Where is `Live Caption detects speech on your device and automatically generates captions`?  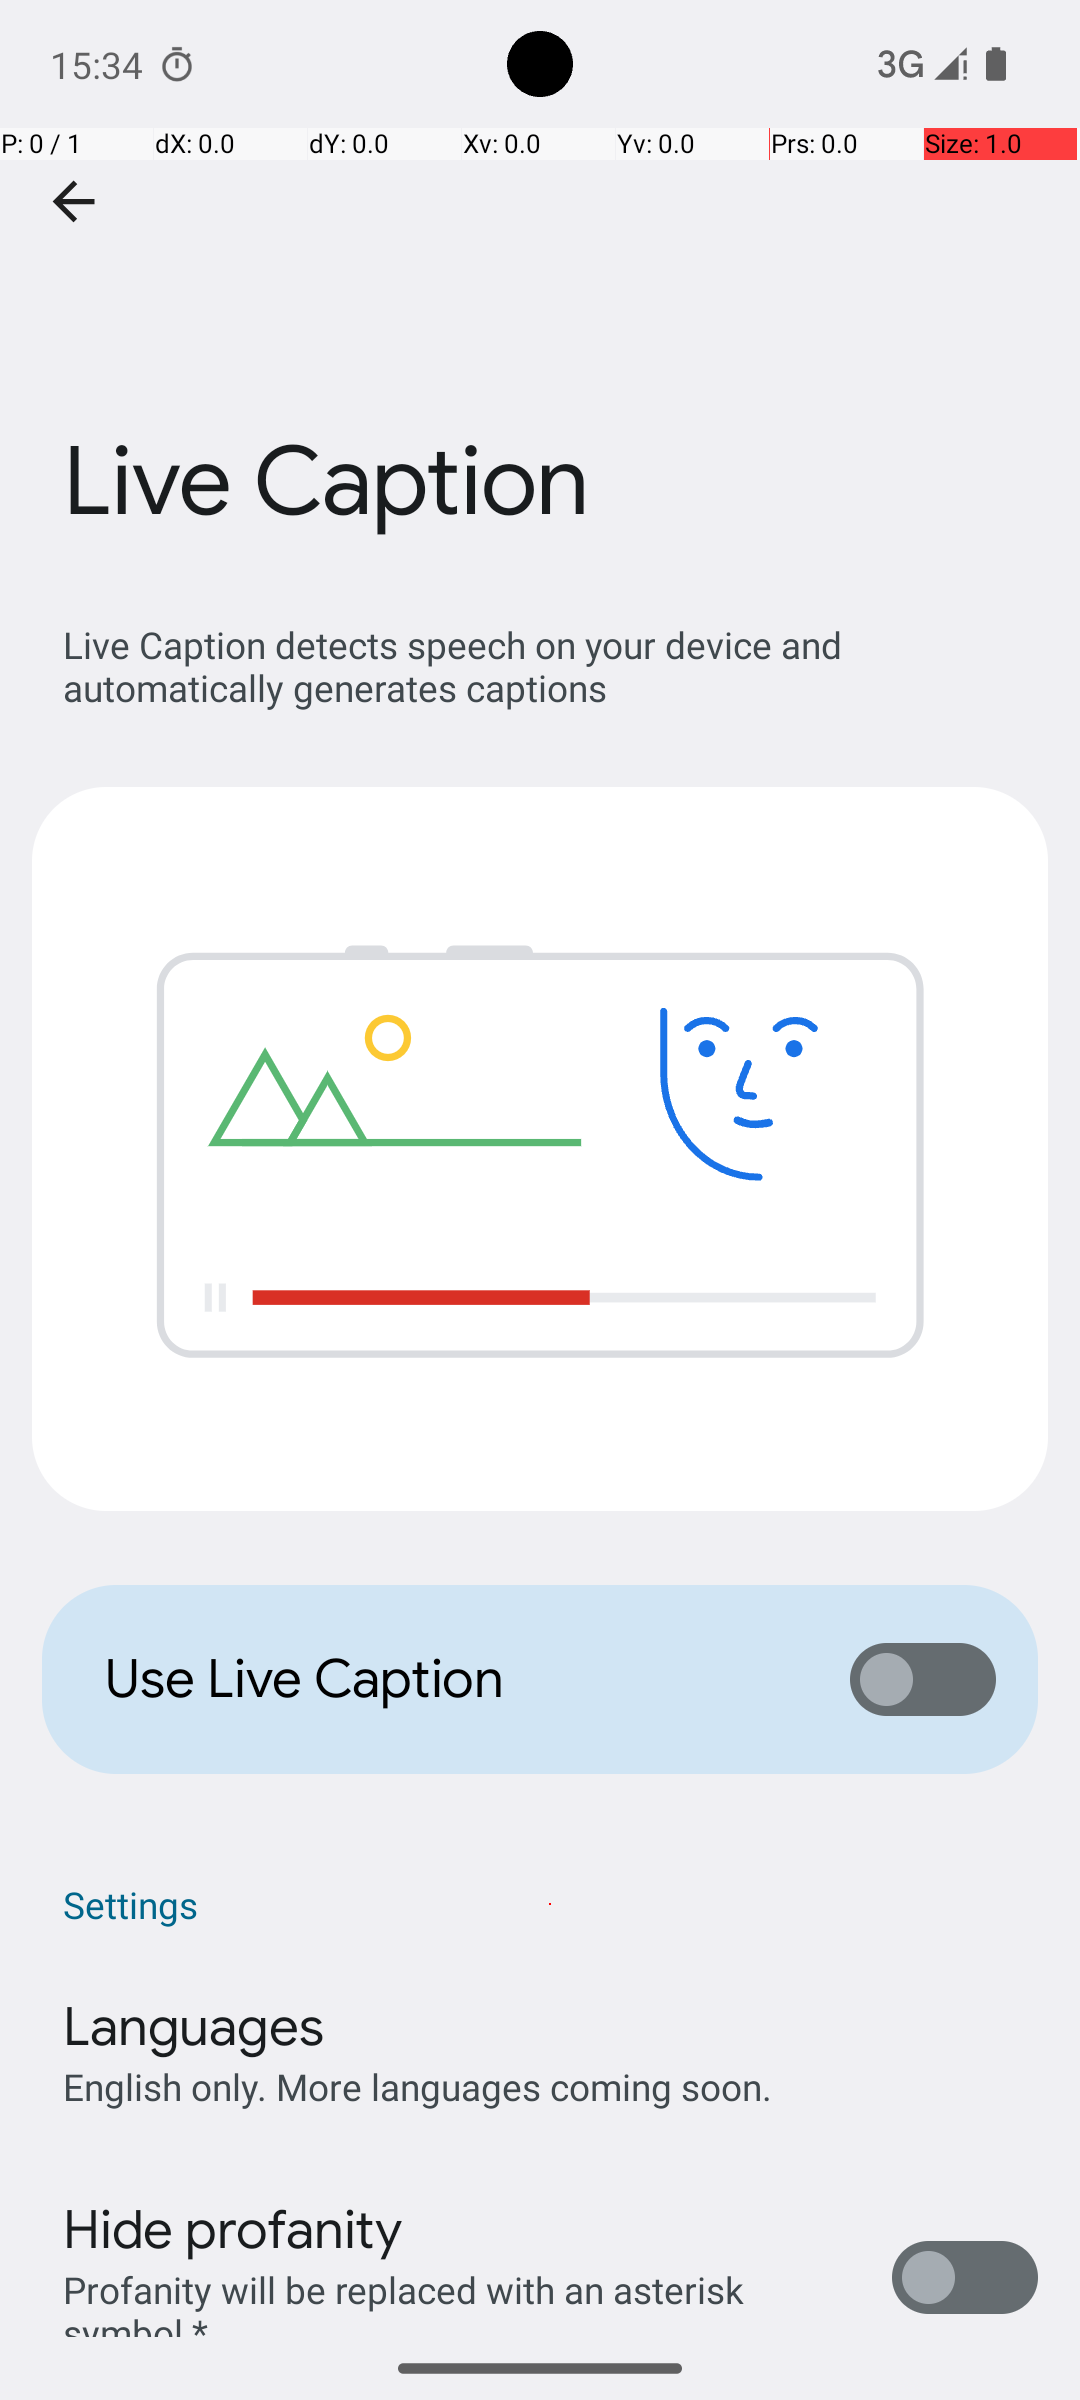
Live Caption detects speech on your device and automatically generates captions is located at coordinates (550, 666).